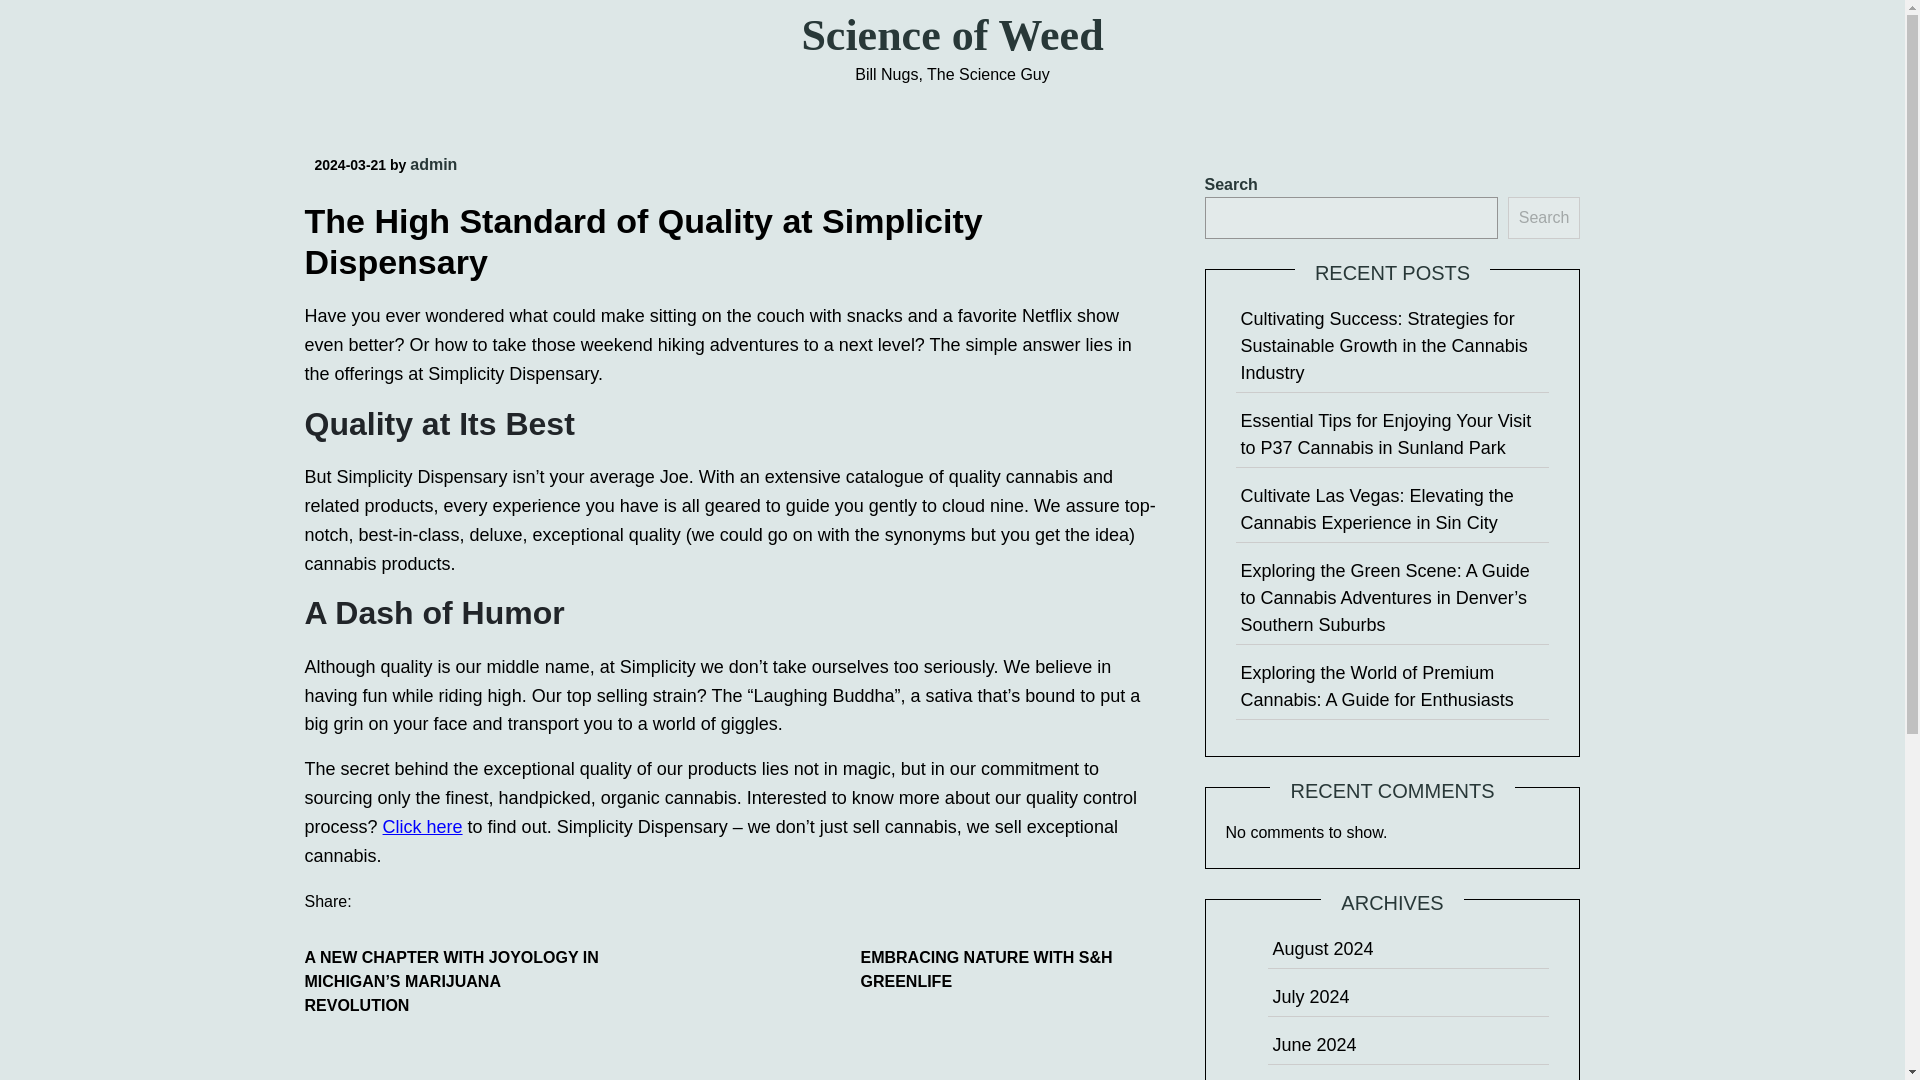 The image size is (1920, 1080). What do you see at coordinates (422, 826) in the screenshot?
I see `Click here` at bounding box center [422, 826].